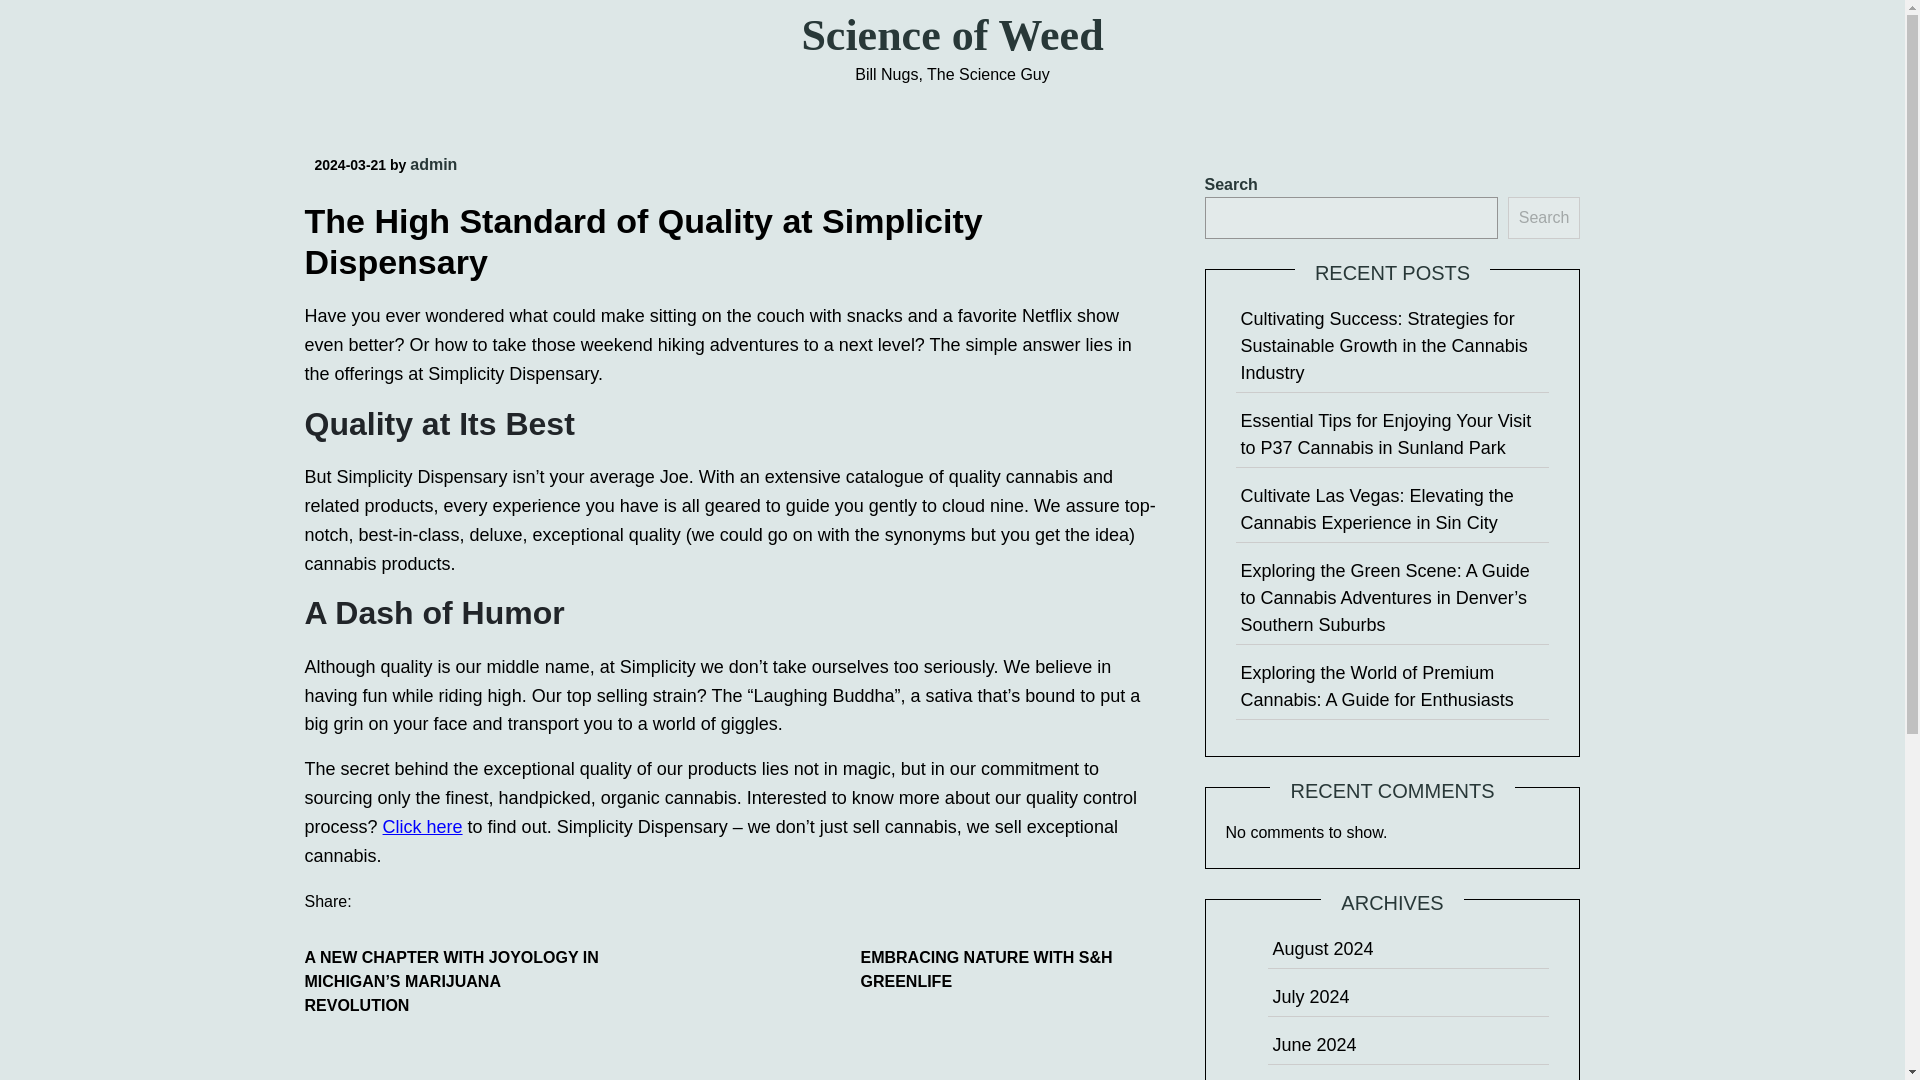 The image size is (1920, 1080). What do you see at coordinates (422, 826) in the screenshot?
I see `Click here` at bounding box center [422, 826].